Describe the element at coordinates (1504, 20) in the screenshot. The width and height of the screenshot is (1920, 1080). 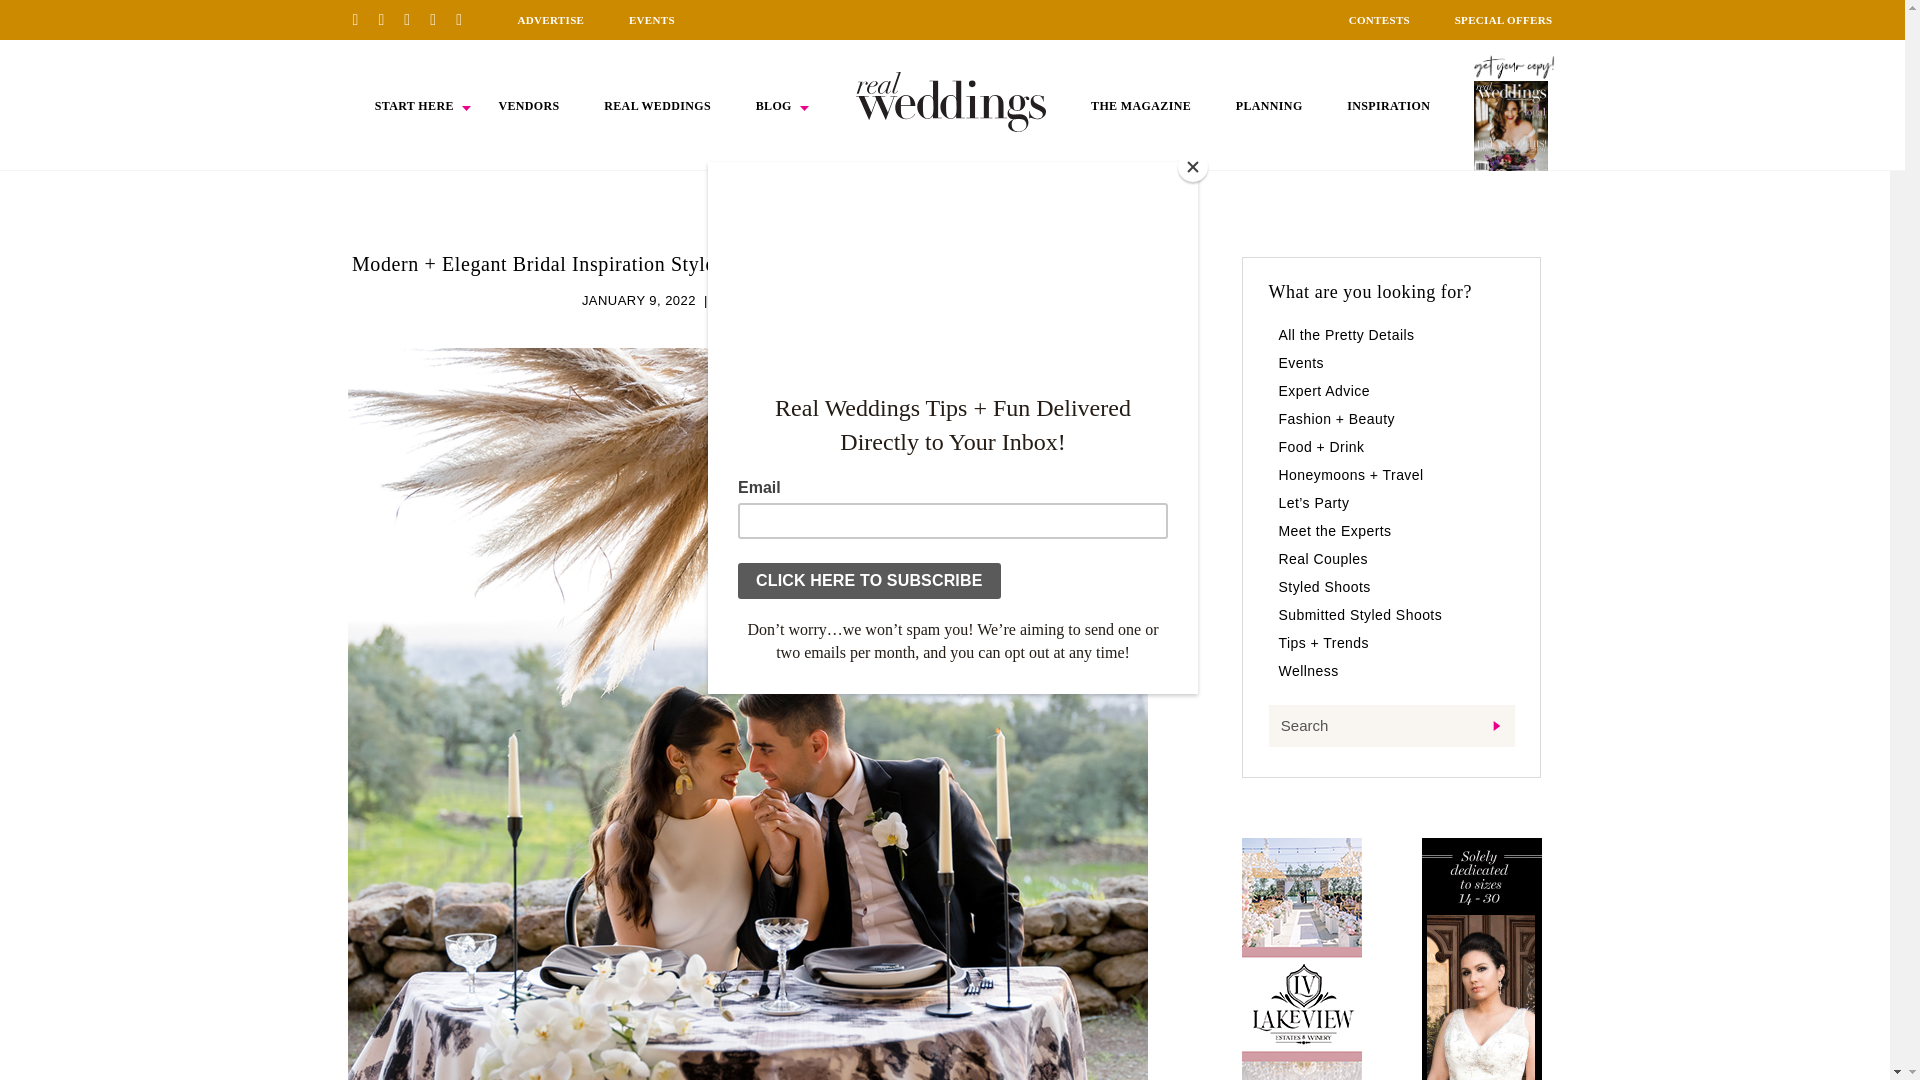
I see `SPECIAL OFFERS` at that location.